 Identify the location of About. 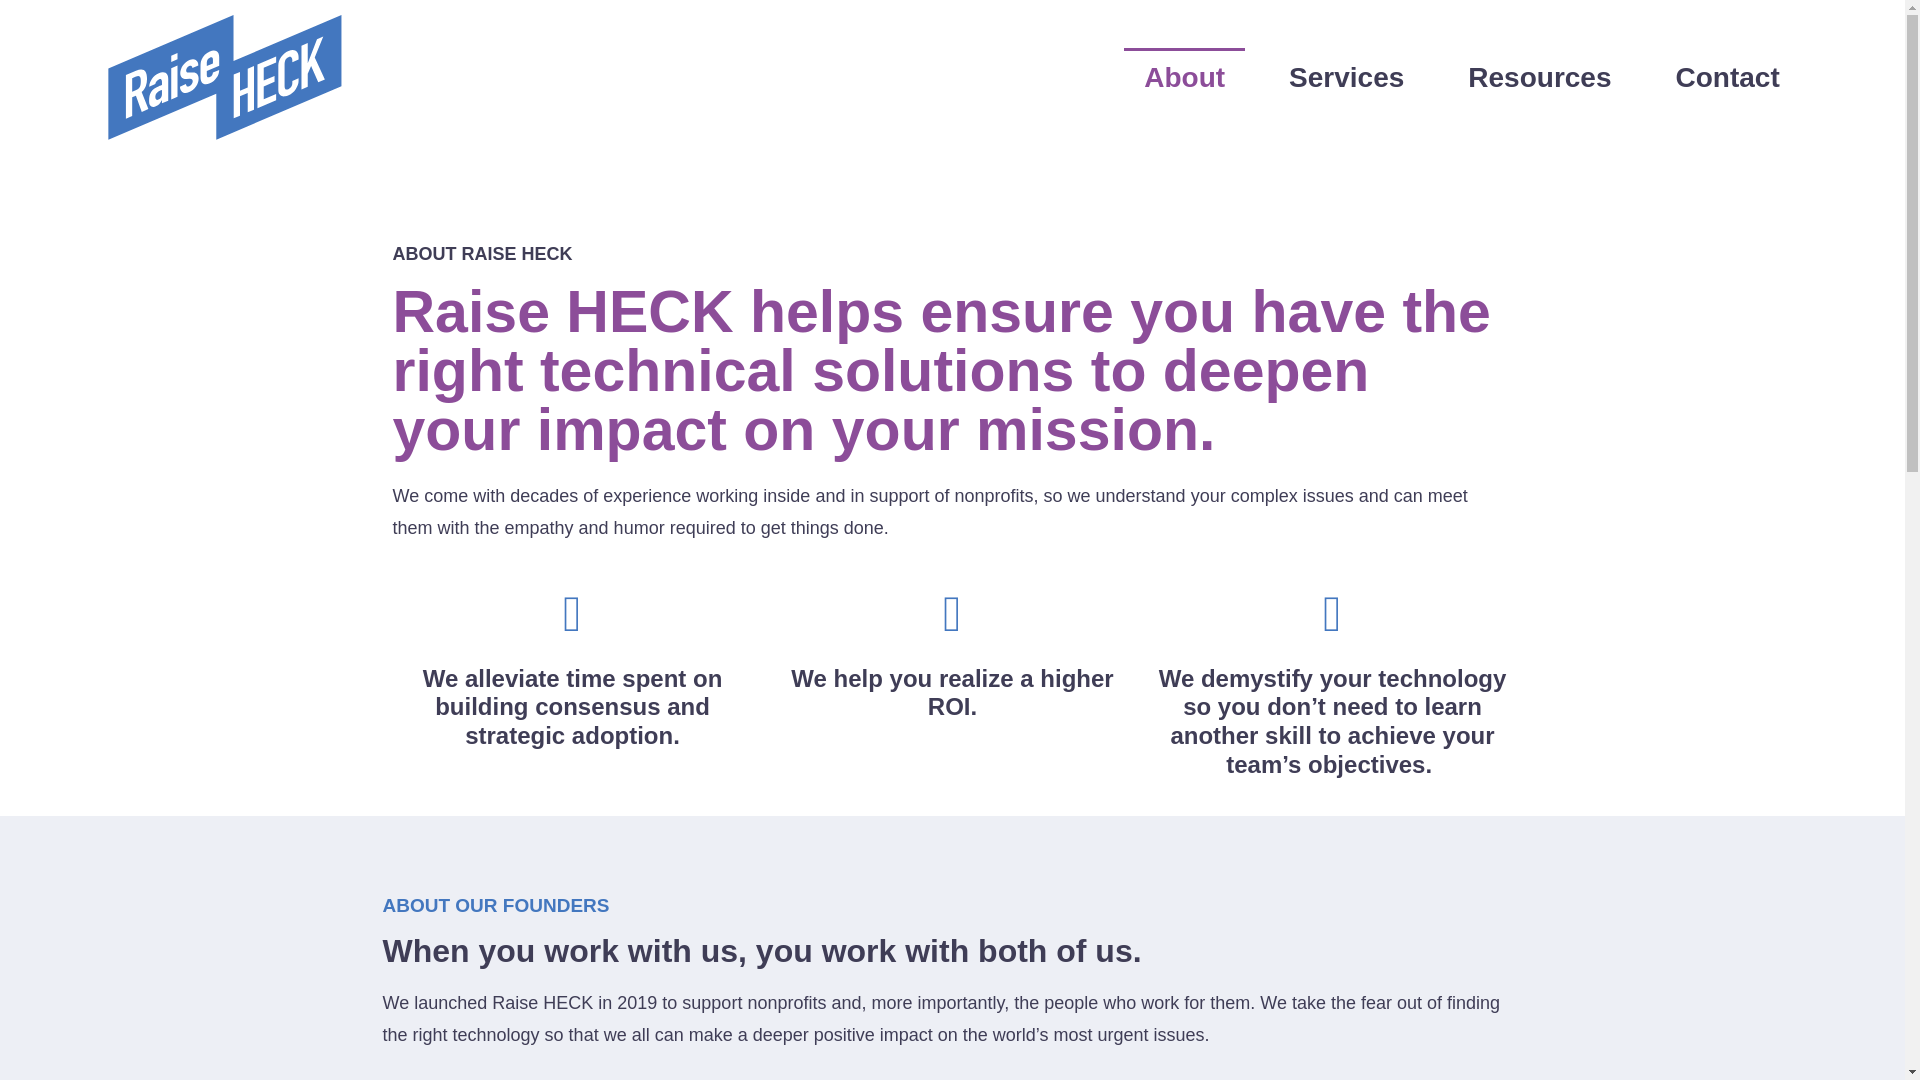
(1184, 78).